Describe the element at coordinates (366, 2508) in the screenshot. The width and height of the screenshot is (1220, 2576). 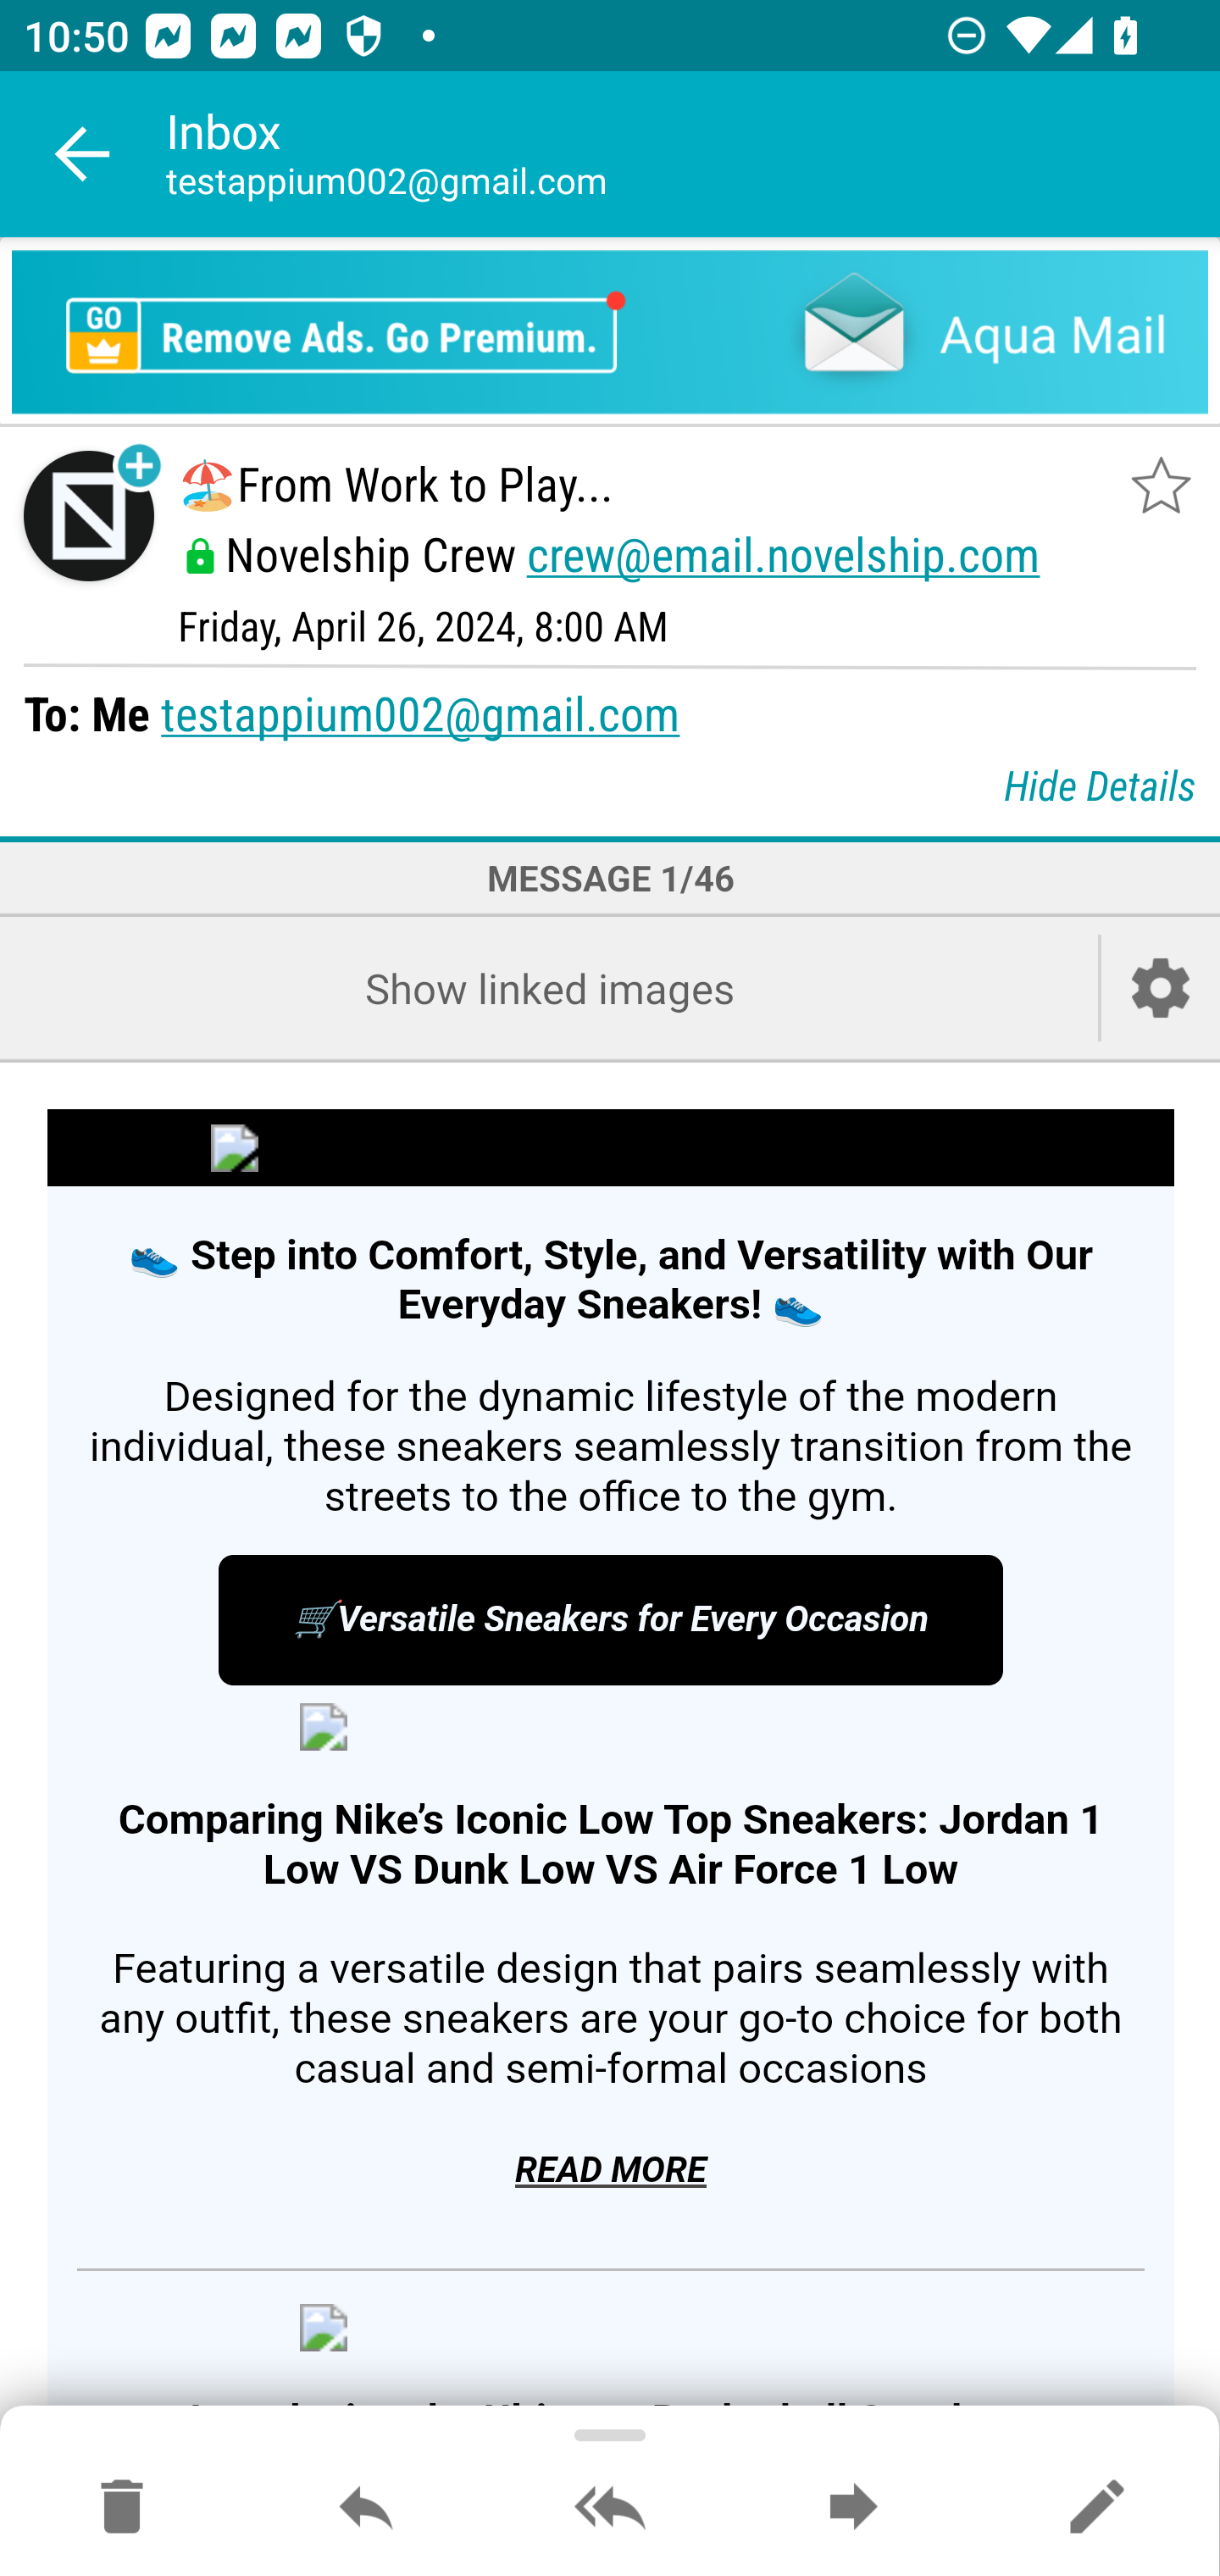
I see `Reply` at that location.